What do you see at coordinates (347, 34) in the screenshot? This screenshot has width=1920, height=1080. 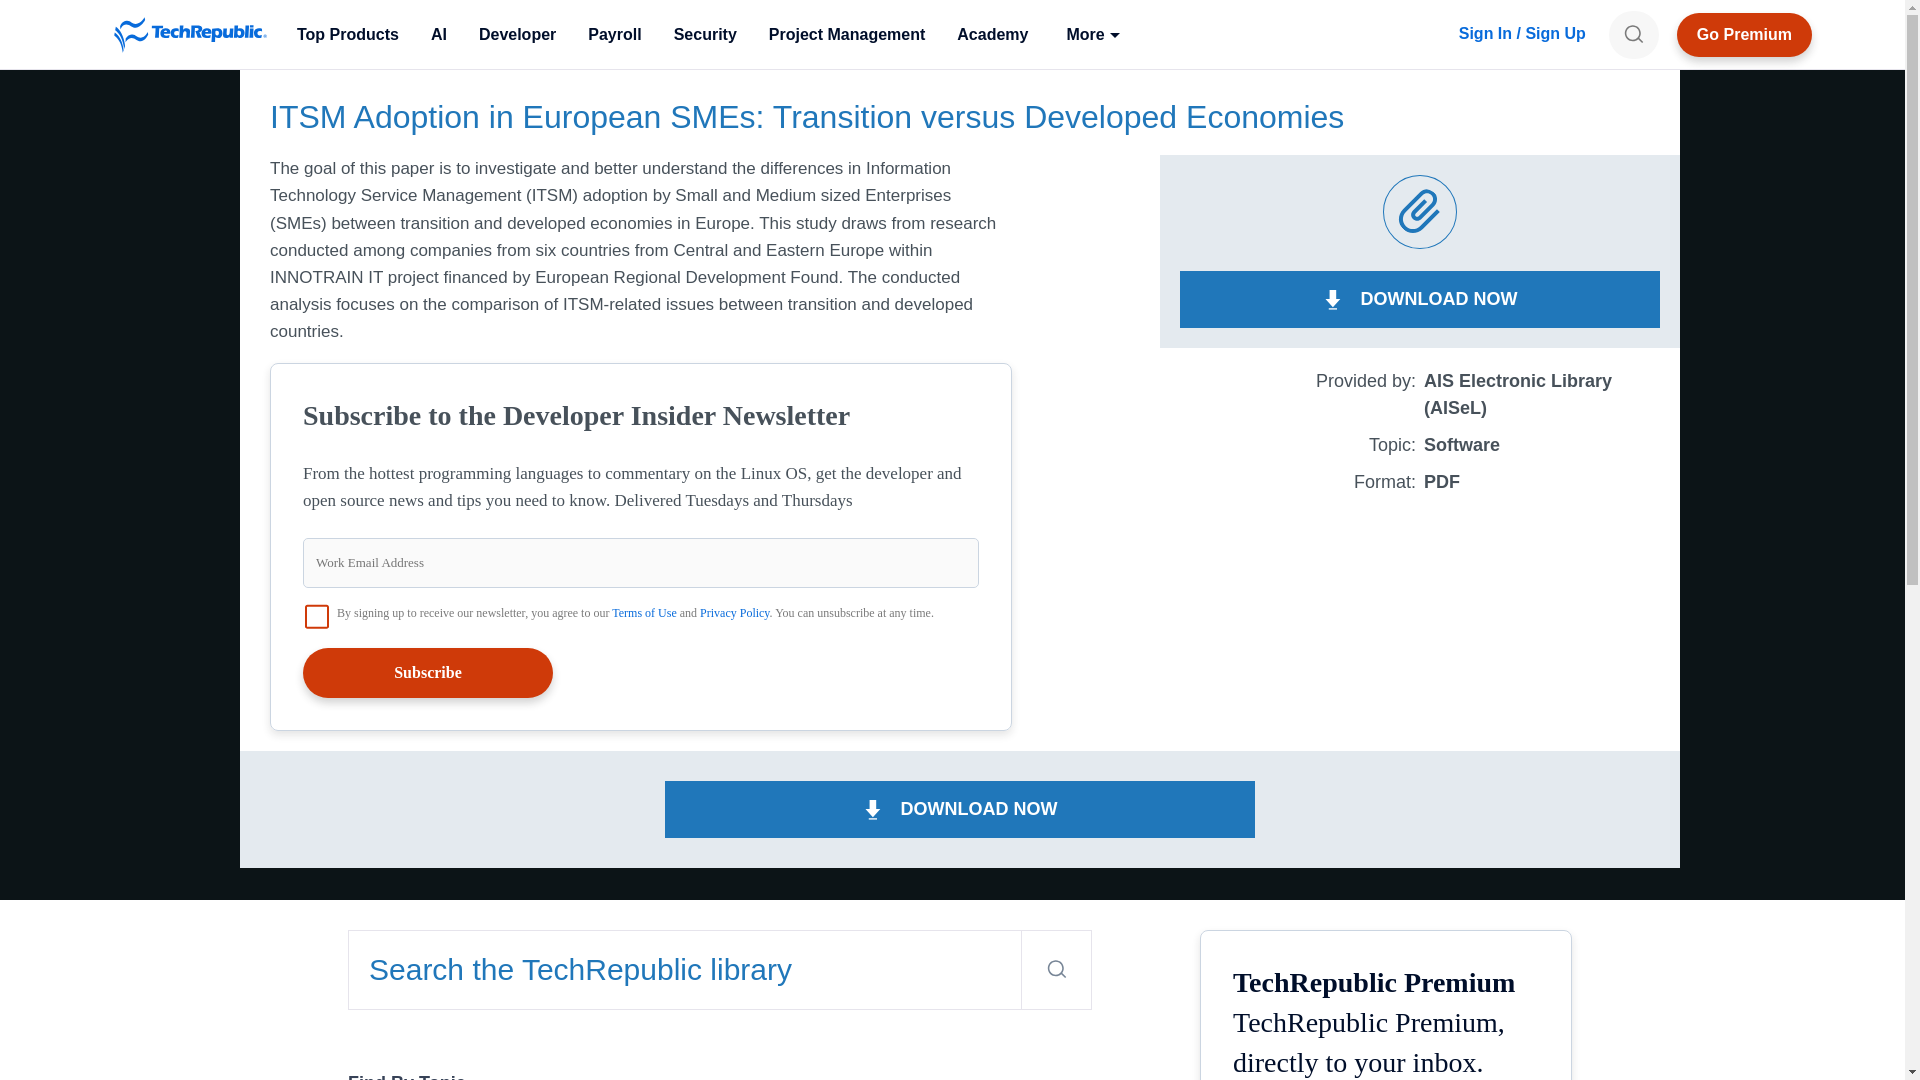 I see `Top Products` at bounding box center [347, 34].